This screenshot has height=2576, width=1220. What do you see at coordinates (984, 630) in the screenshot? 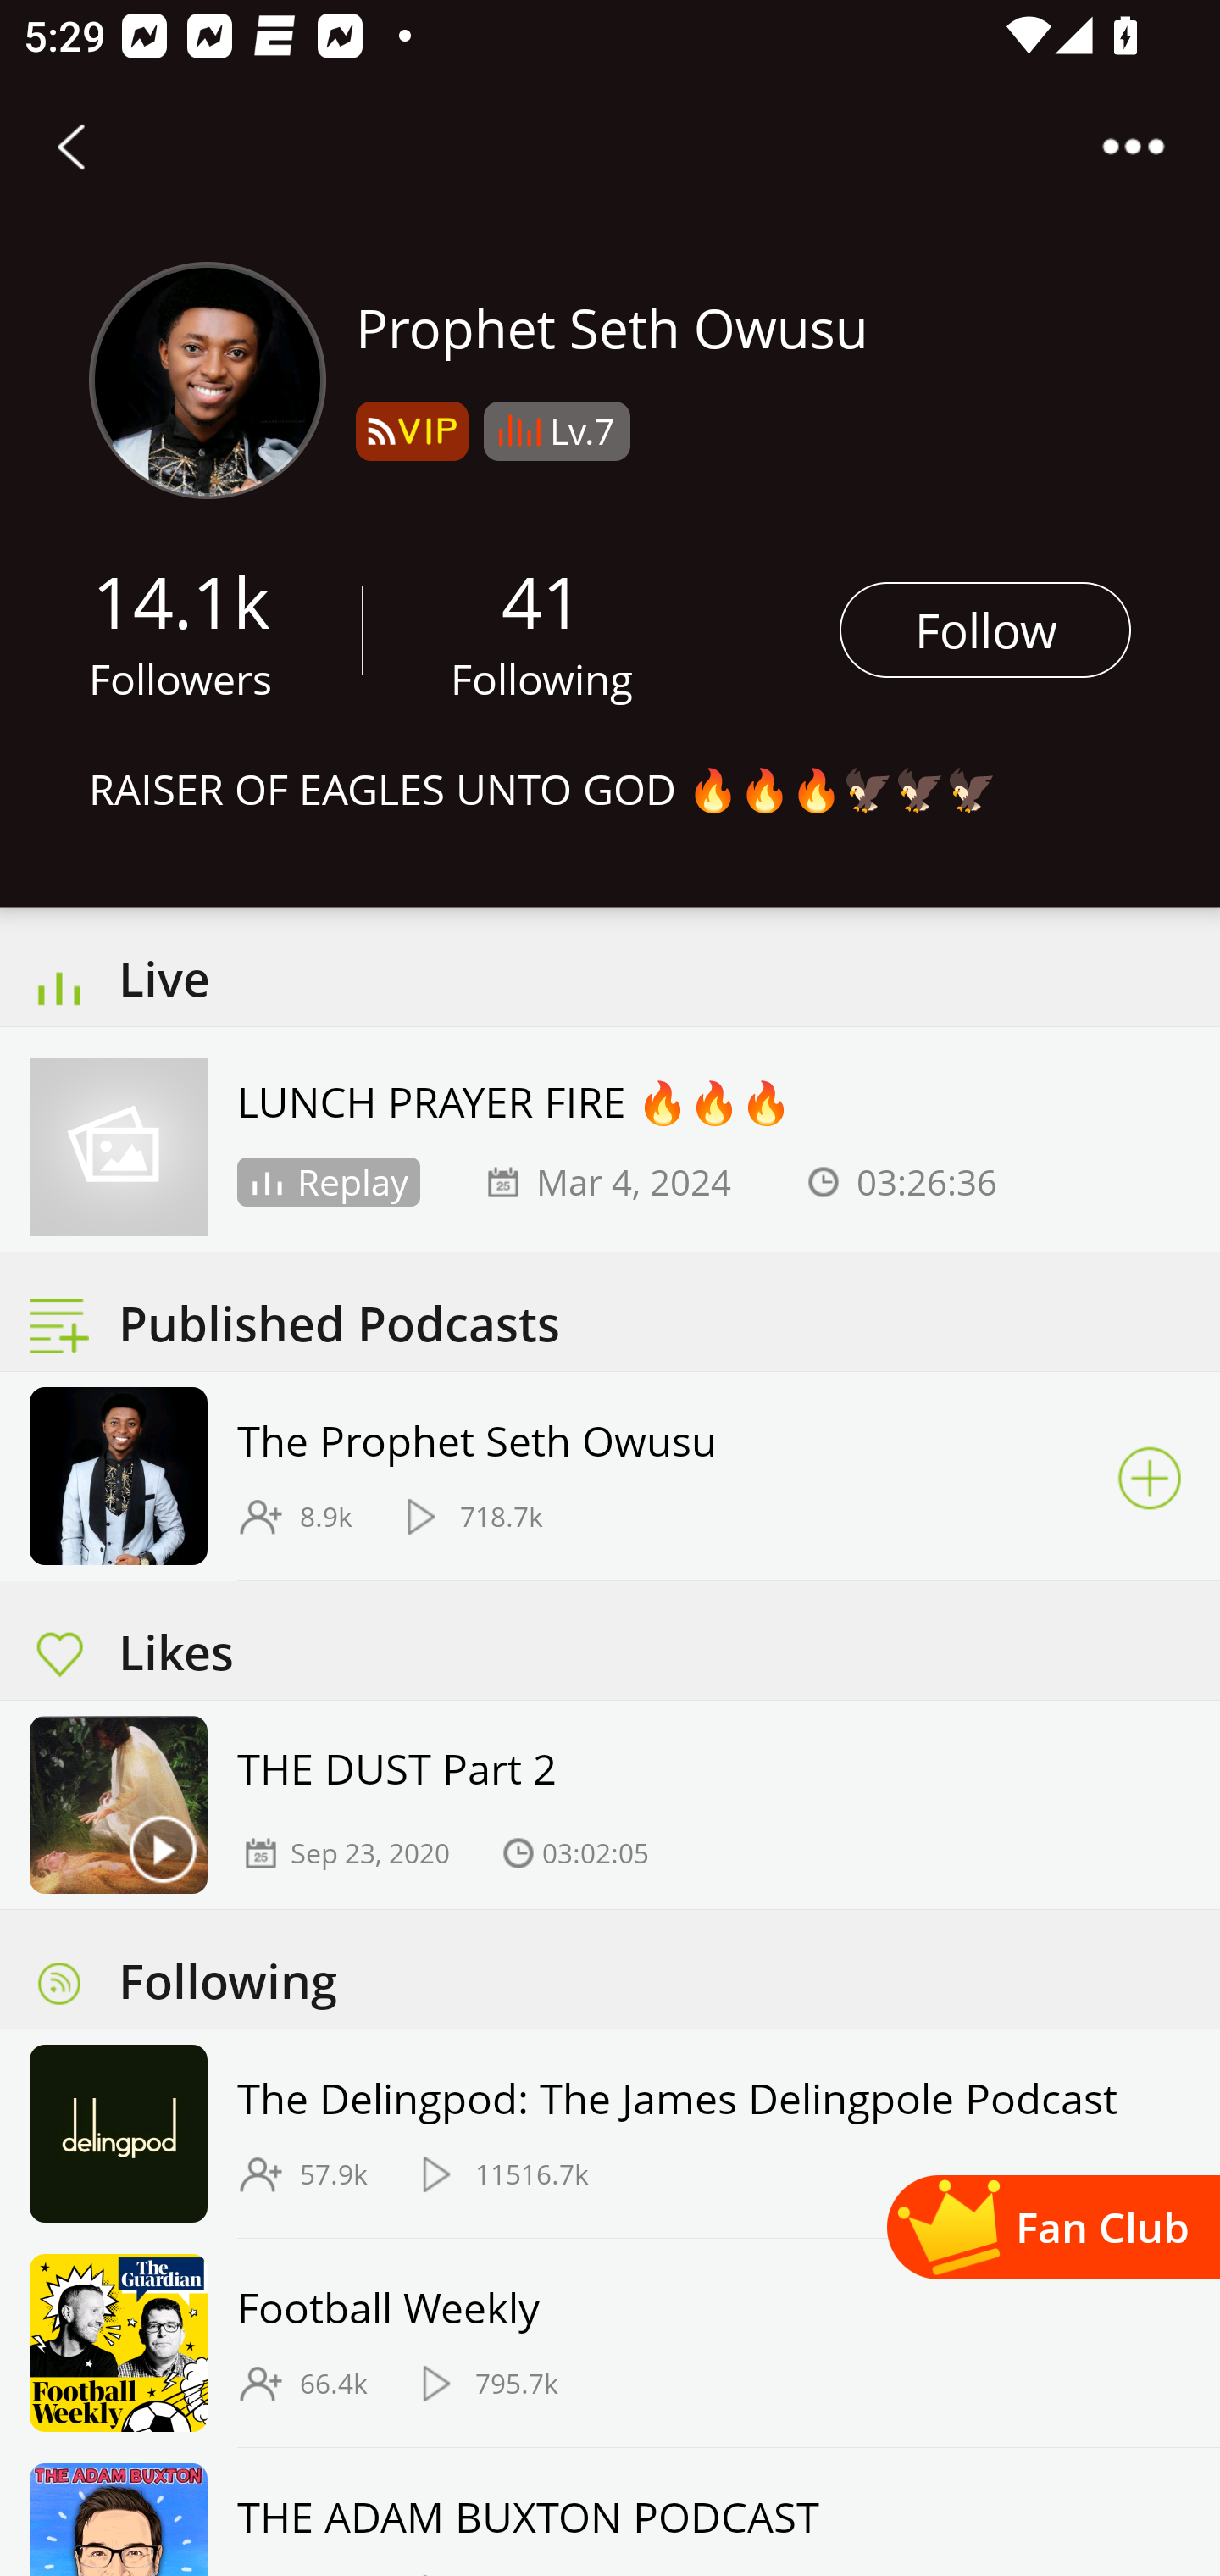
I see `Follow` at bounding box center [984, 630].